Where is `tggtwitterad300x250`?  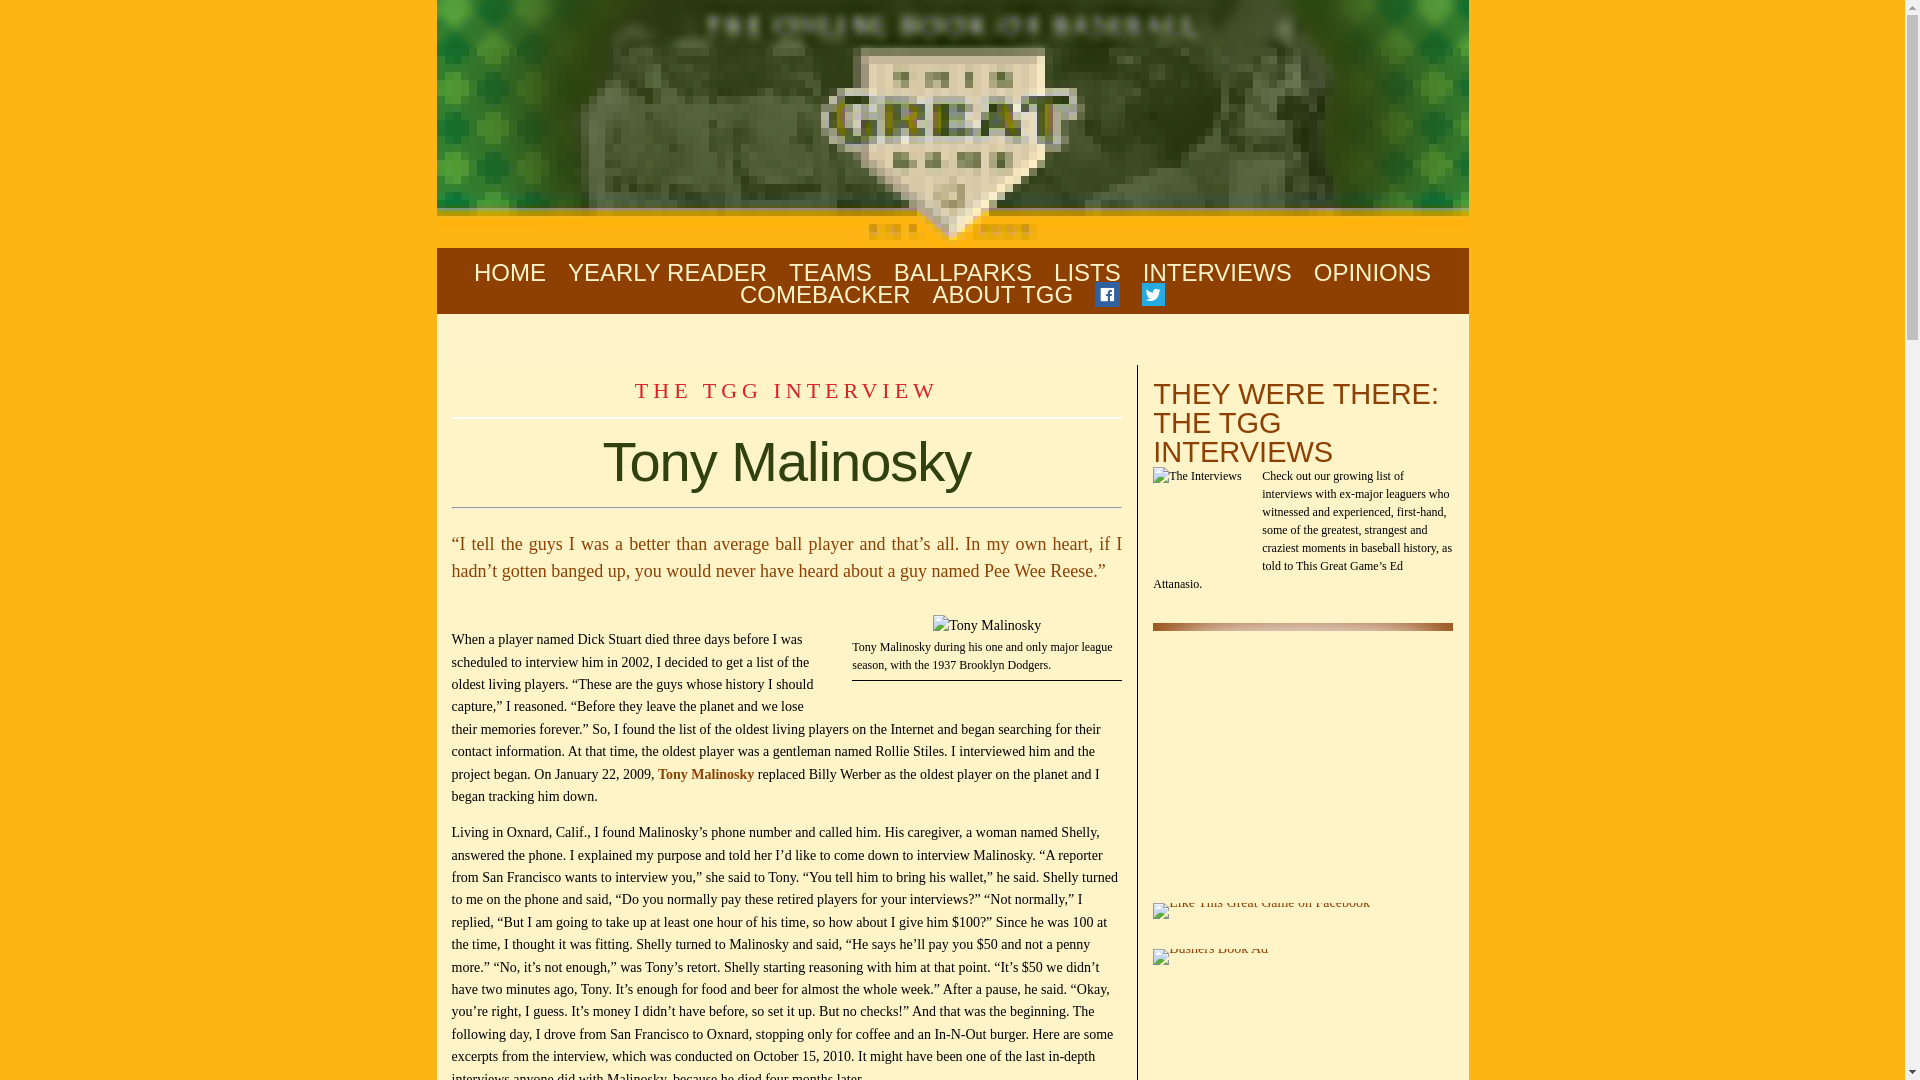 tggtwitterad300x250 is located at coordinates (1303, 748).